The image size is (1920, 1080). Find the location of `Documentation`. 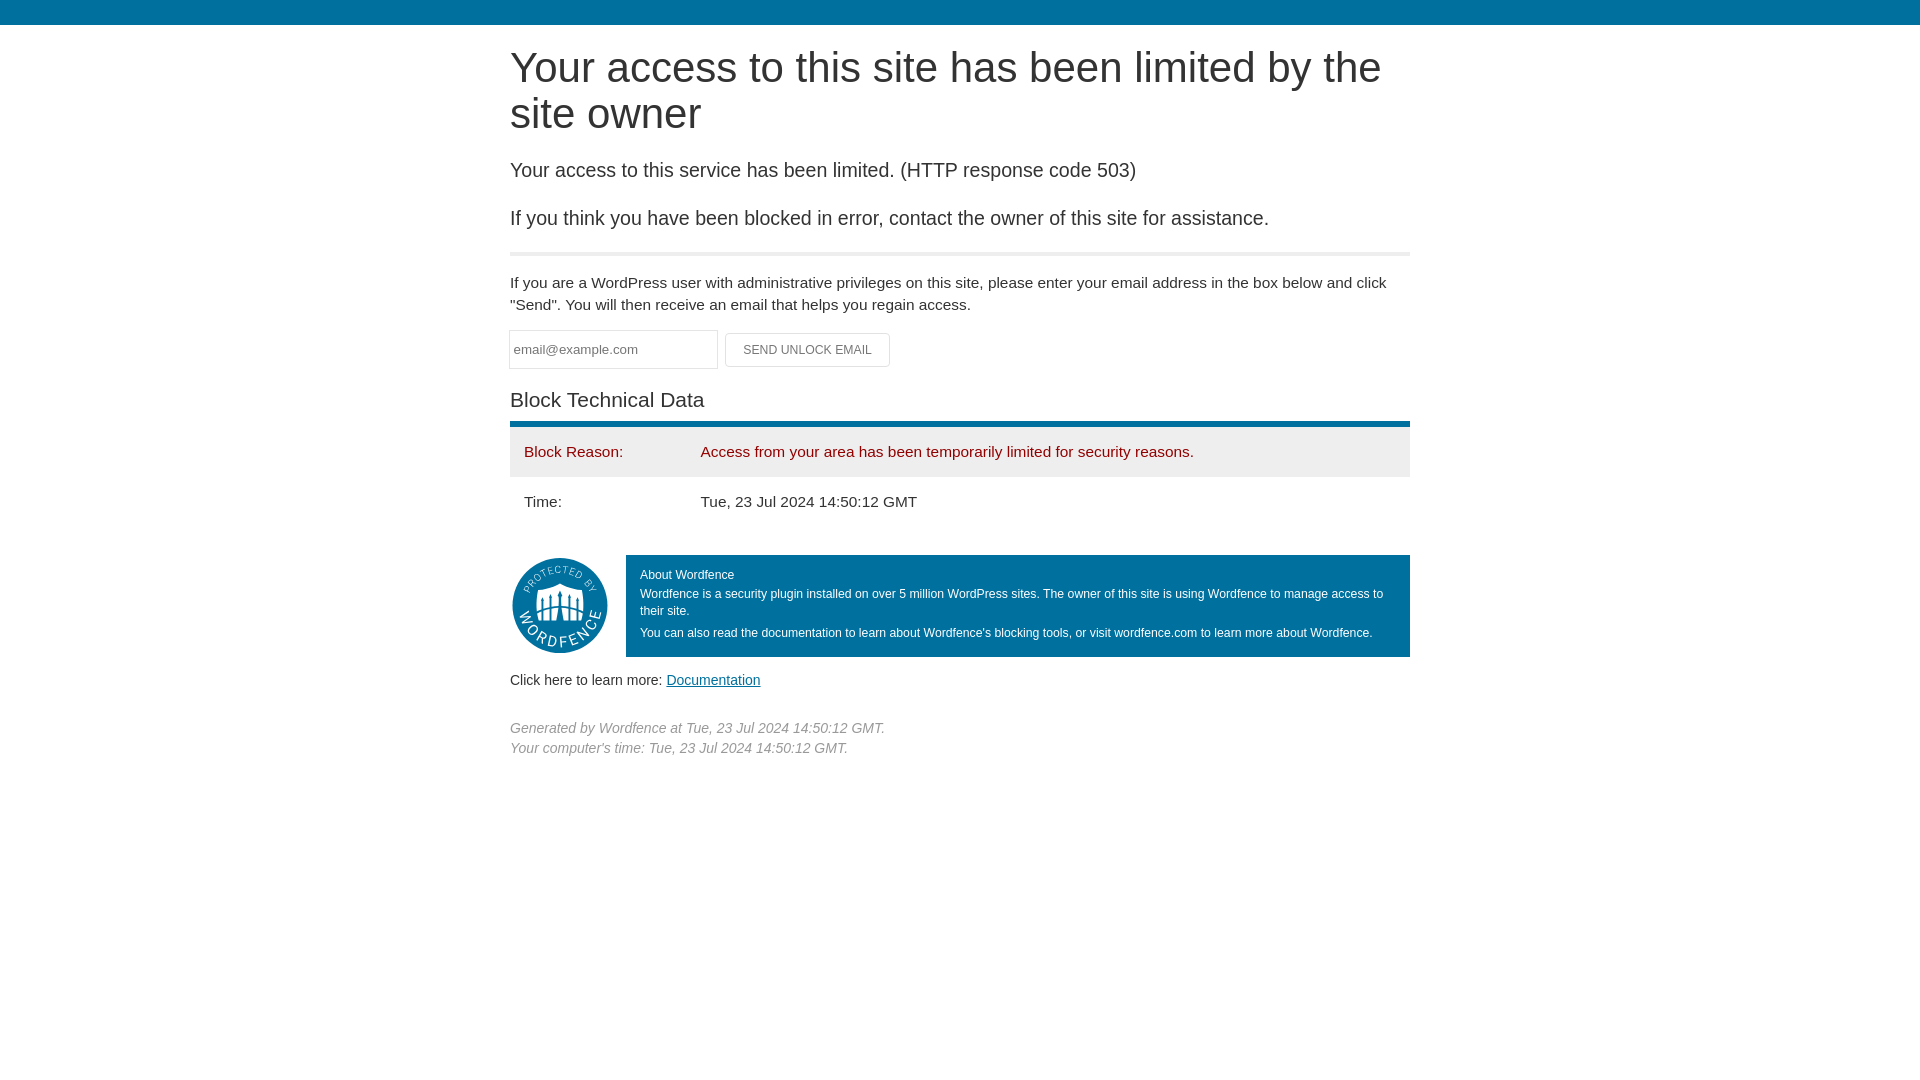

Documentation is located at coordinates (713, 679).